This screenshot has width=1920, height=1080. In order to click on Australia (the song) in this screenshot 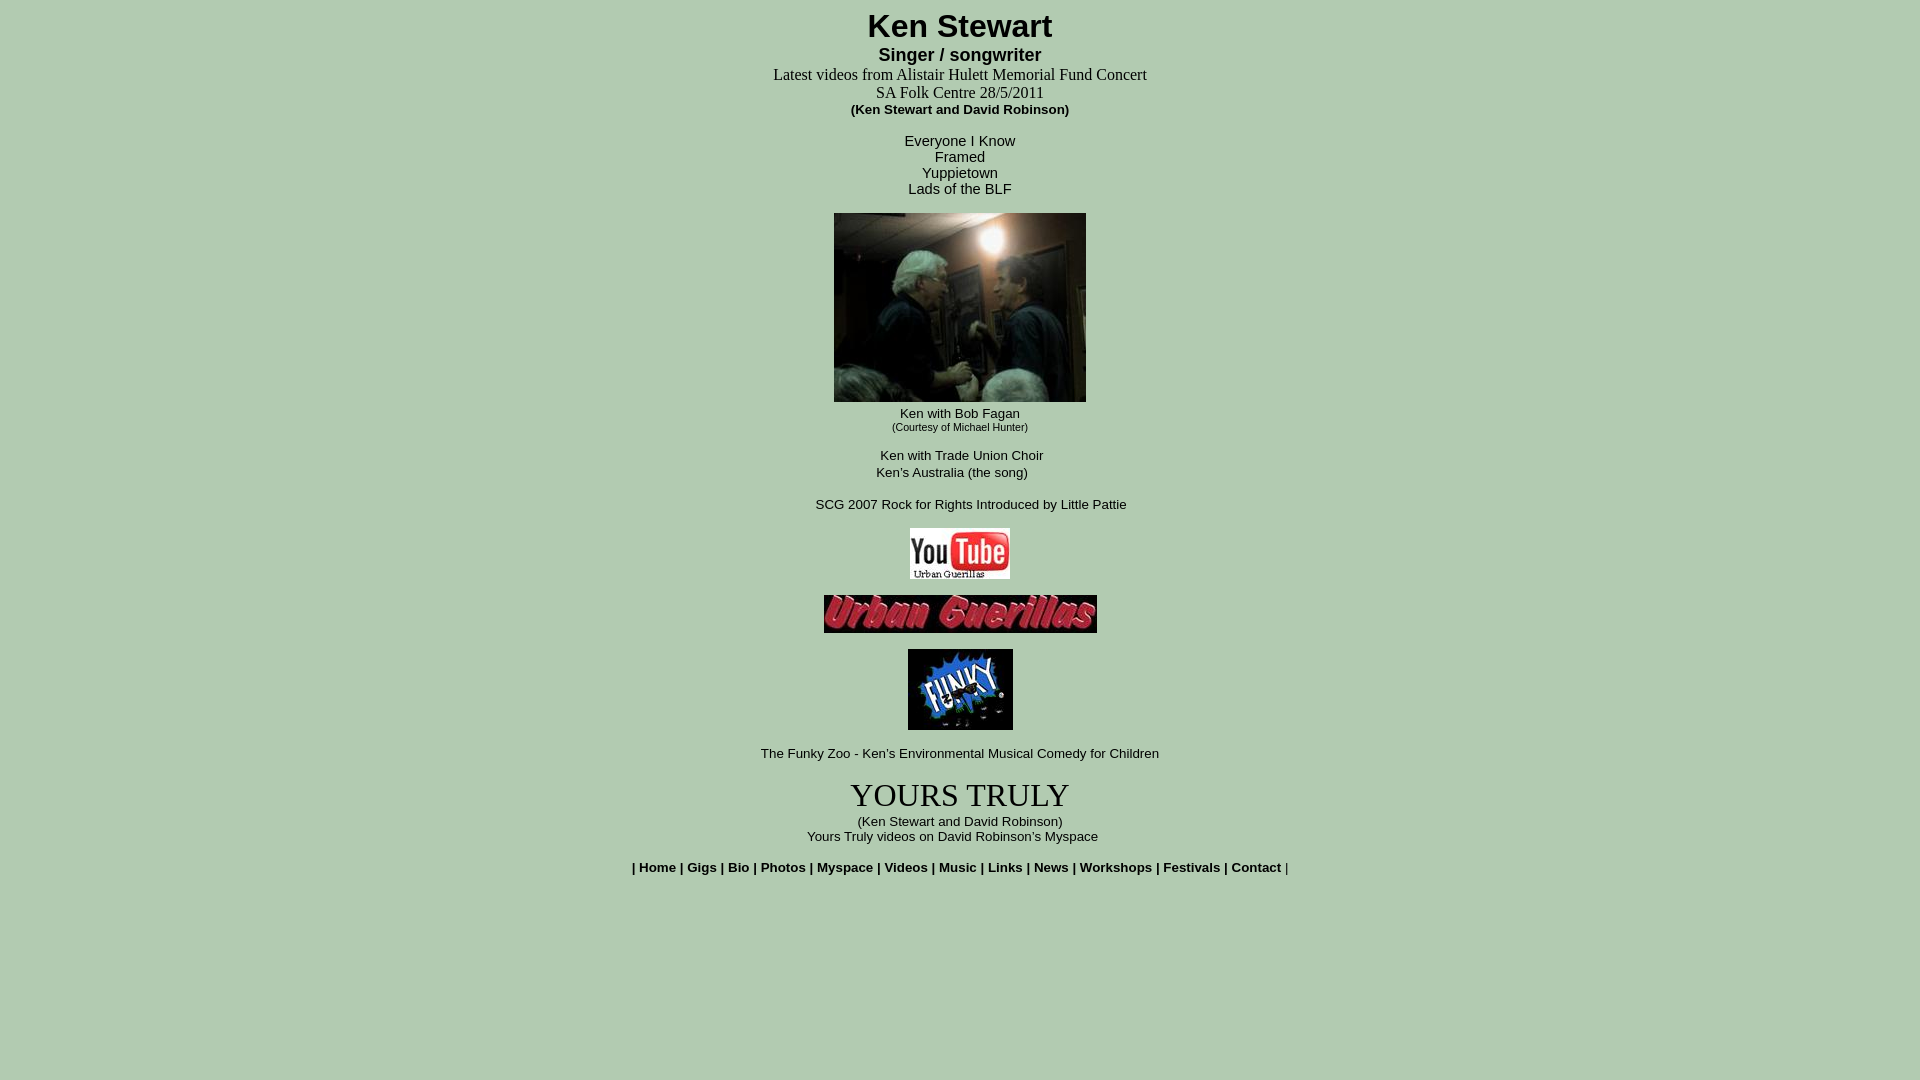, I will do `click(970, 472)`.